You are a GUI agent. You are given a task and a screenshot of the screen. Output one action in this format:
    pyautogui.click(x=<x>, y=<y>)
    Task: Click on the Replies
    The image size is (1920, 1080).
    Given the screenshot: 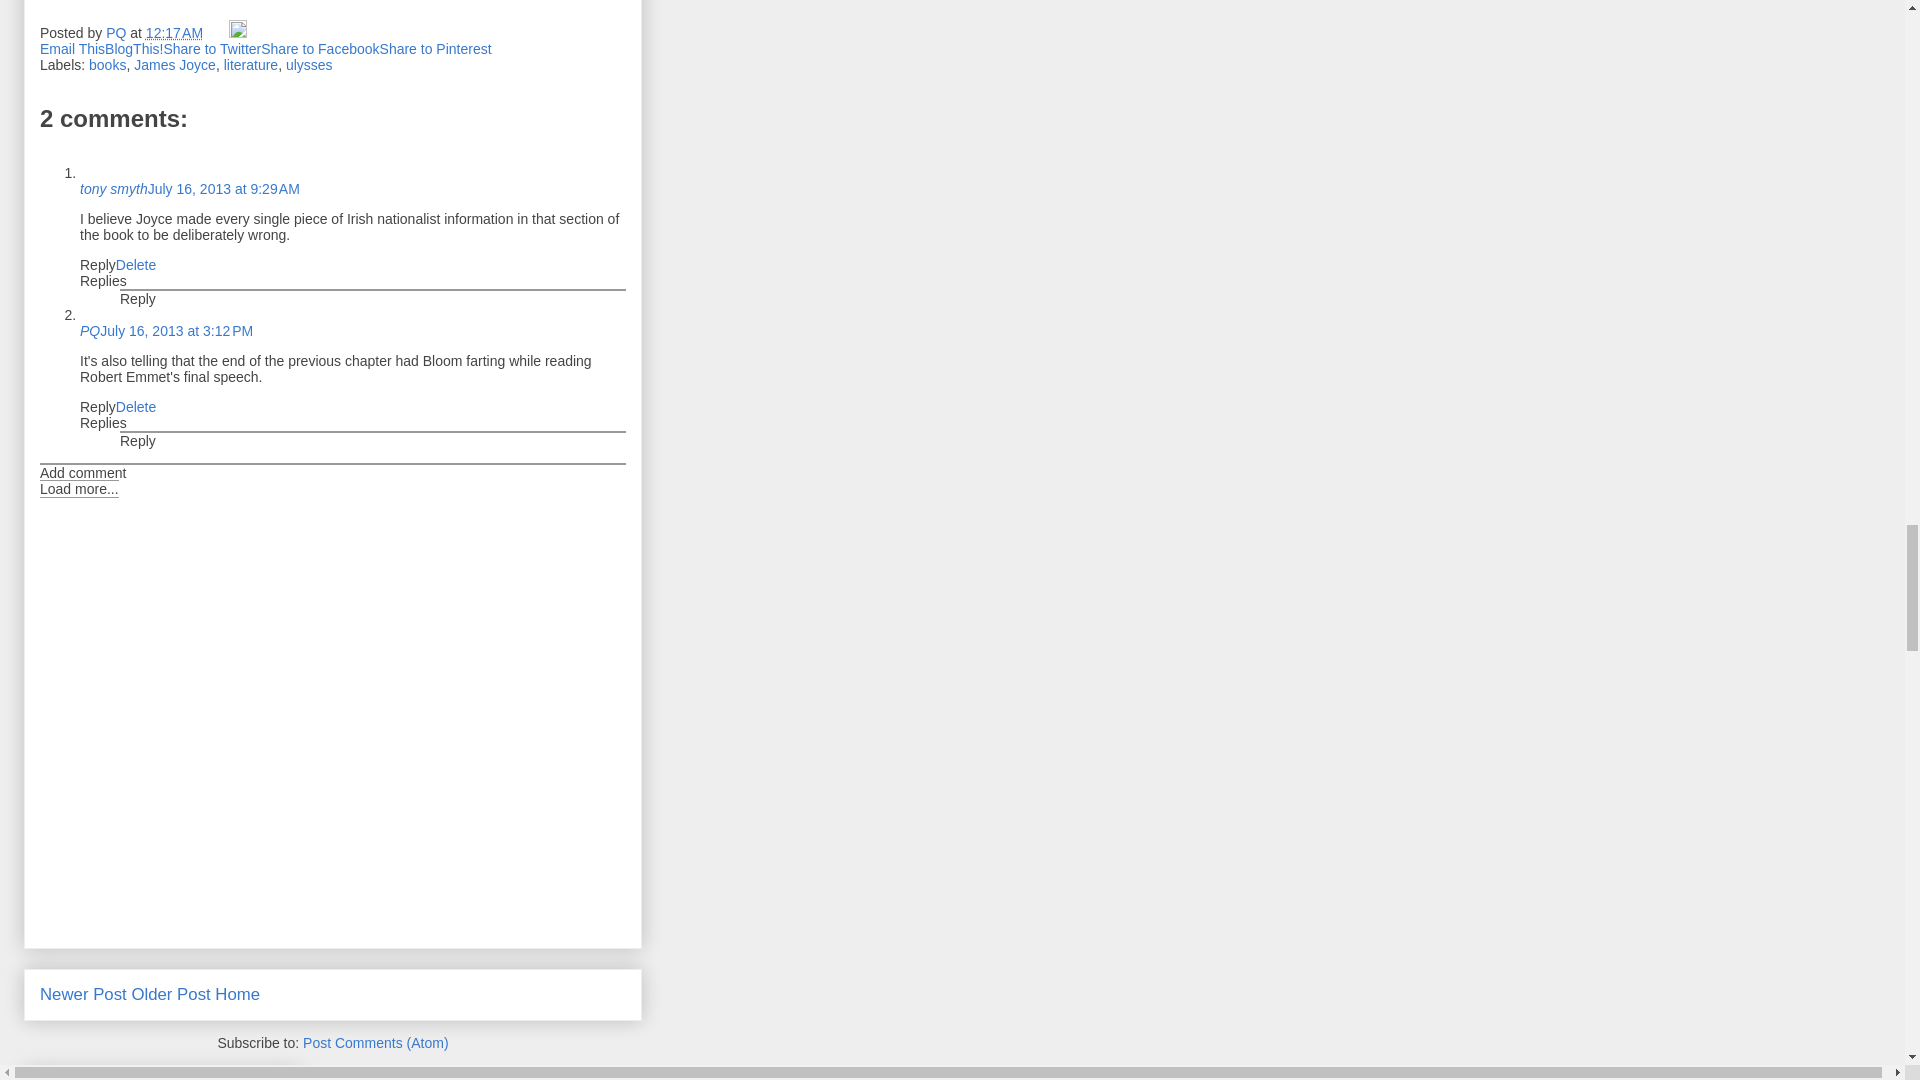 What is the action you would take?
    pyautogui.click(x=103, y=422)
    